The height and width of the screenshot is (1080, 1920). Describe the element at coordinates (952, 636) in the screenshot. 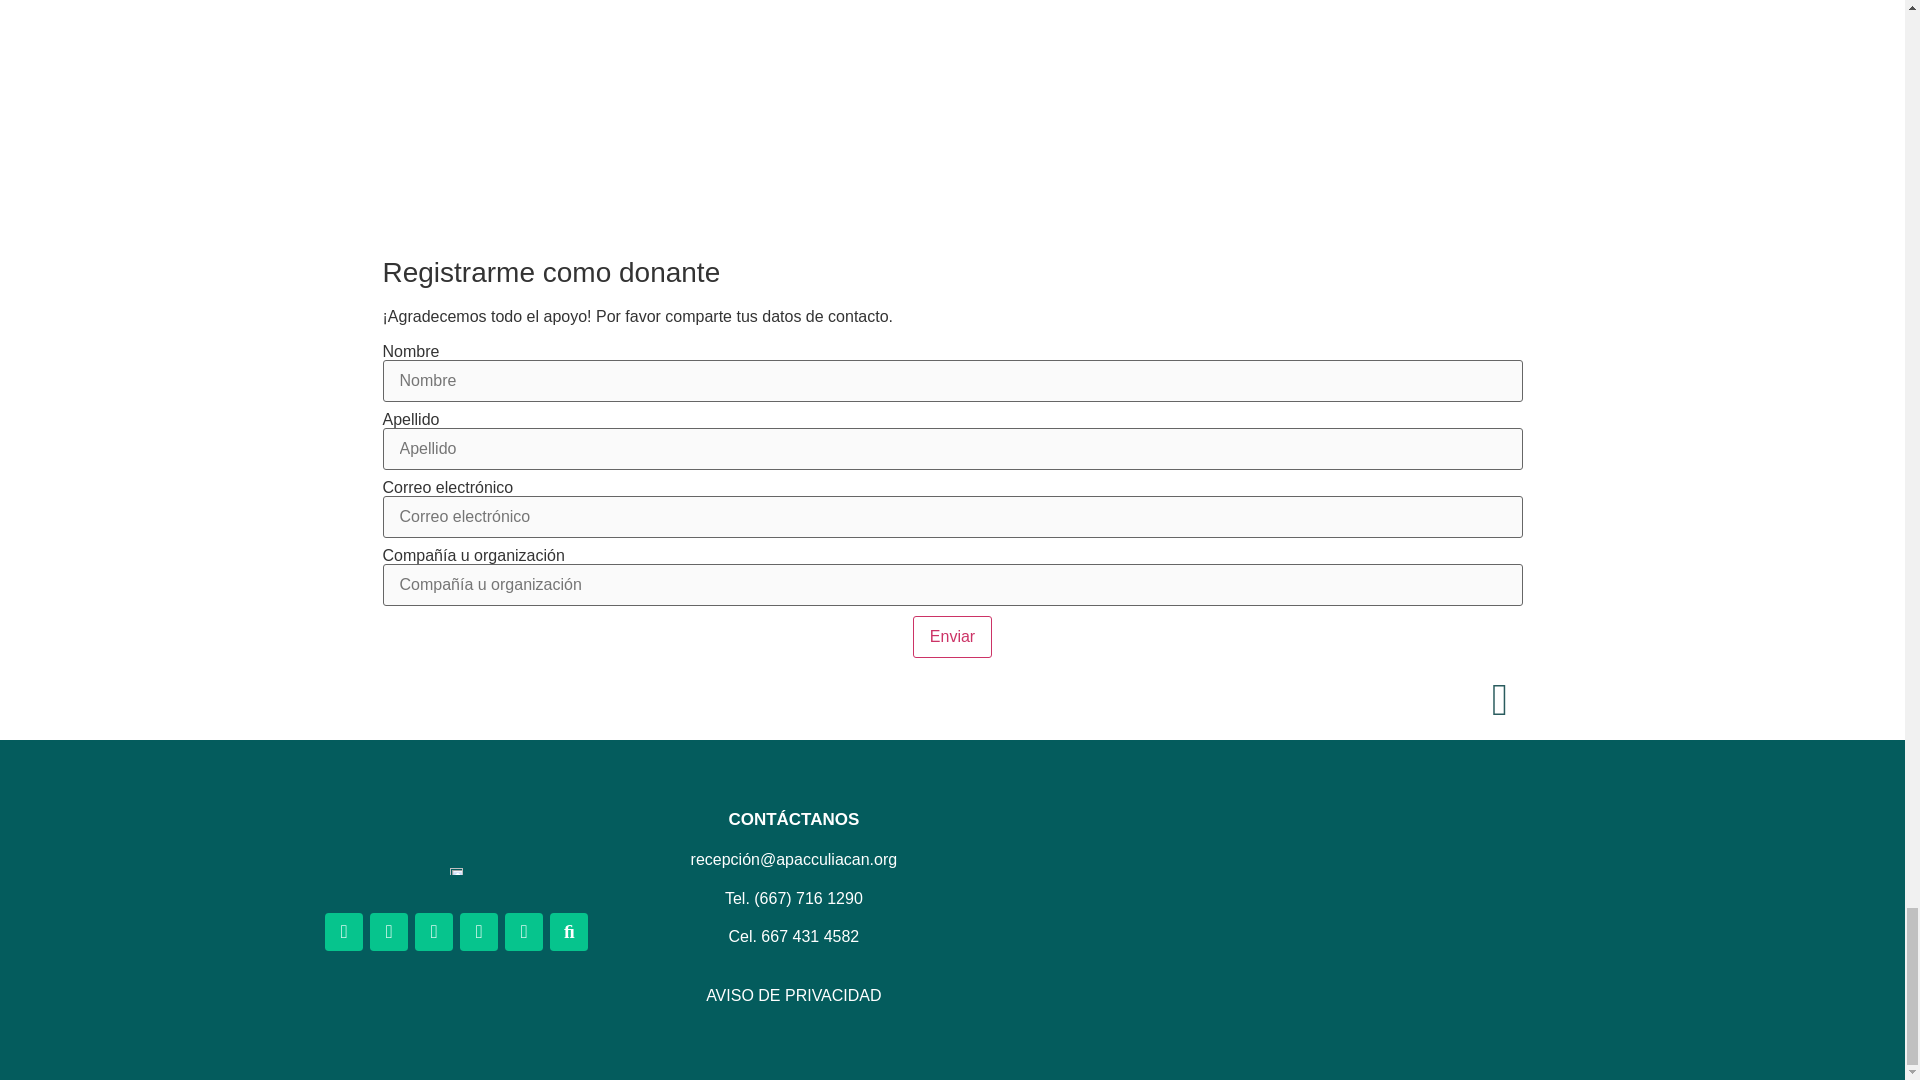

I see `Enviar` at that location.